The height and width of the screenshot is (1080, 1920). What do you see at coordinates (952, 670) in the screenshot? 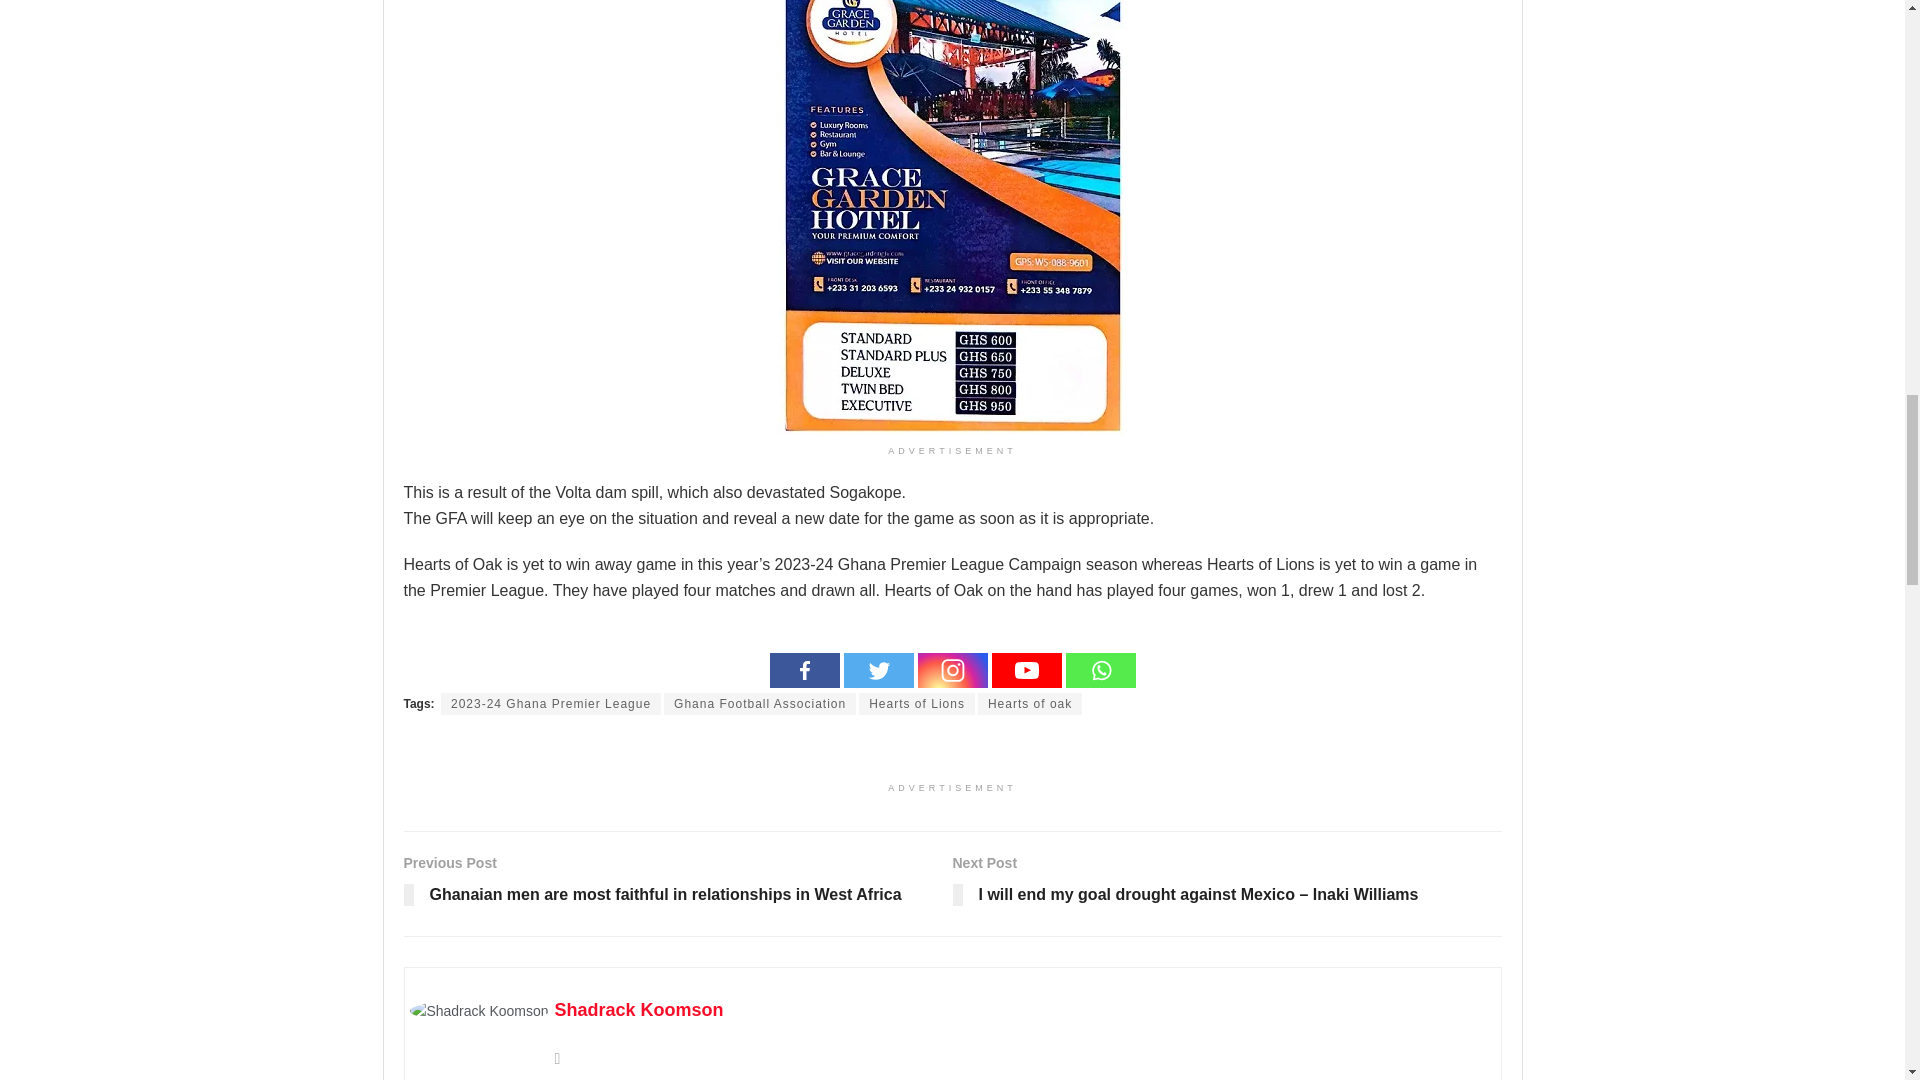
I see `Instagram` at bounding box center [952, 670].